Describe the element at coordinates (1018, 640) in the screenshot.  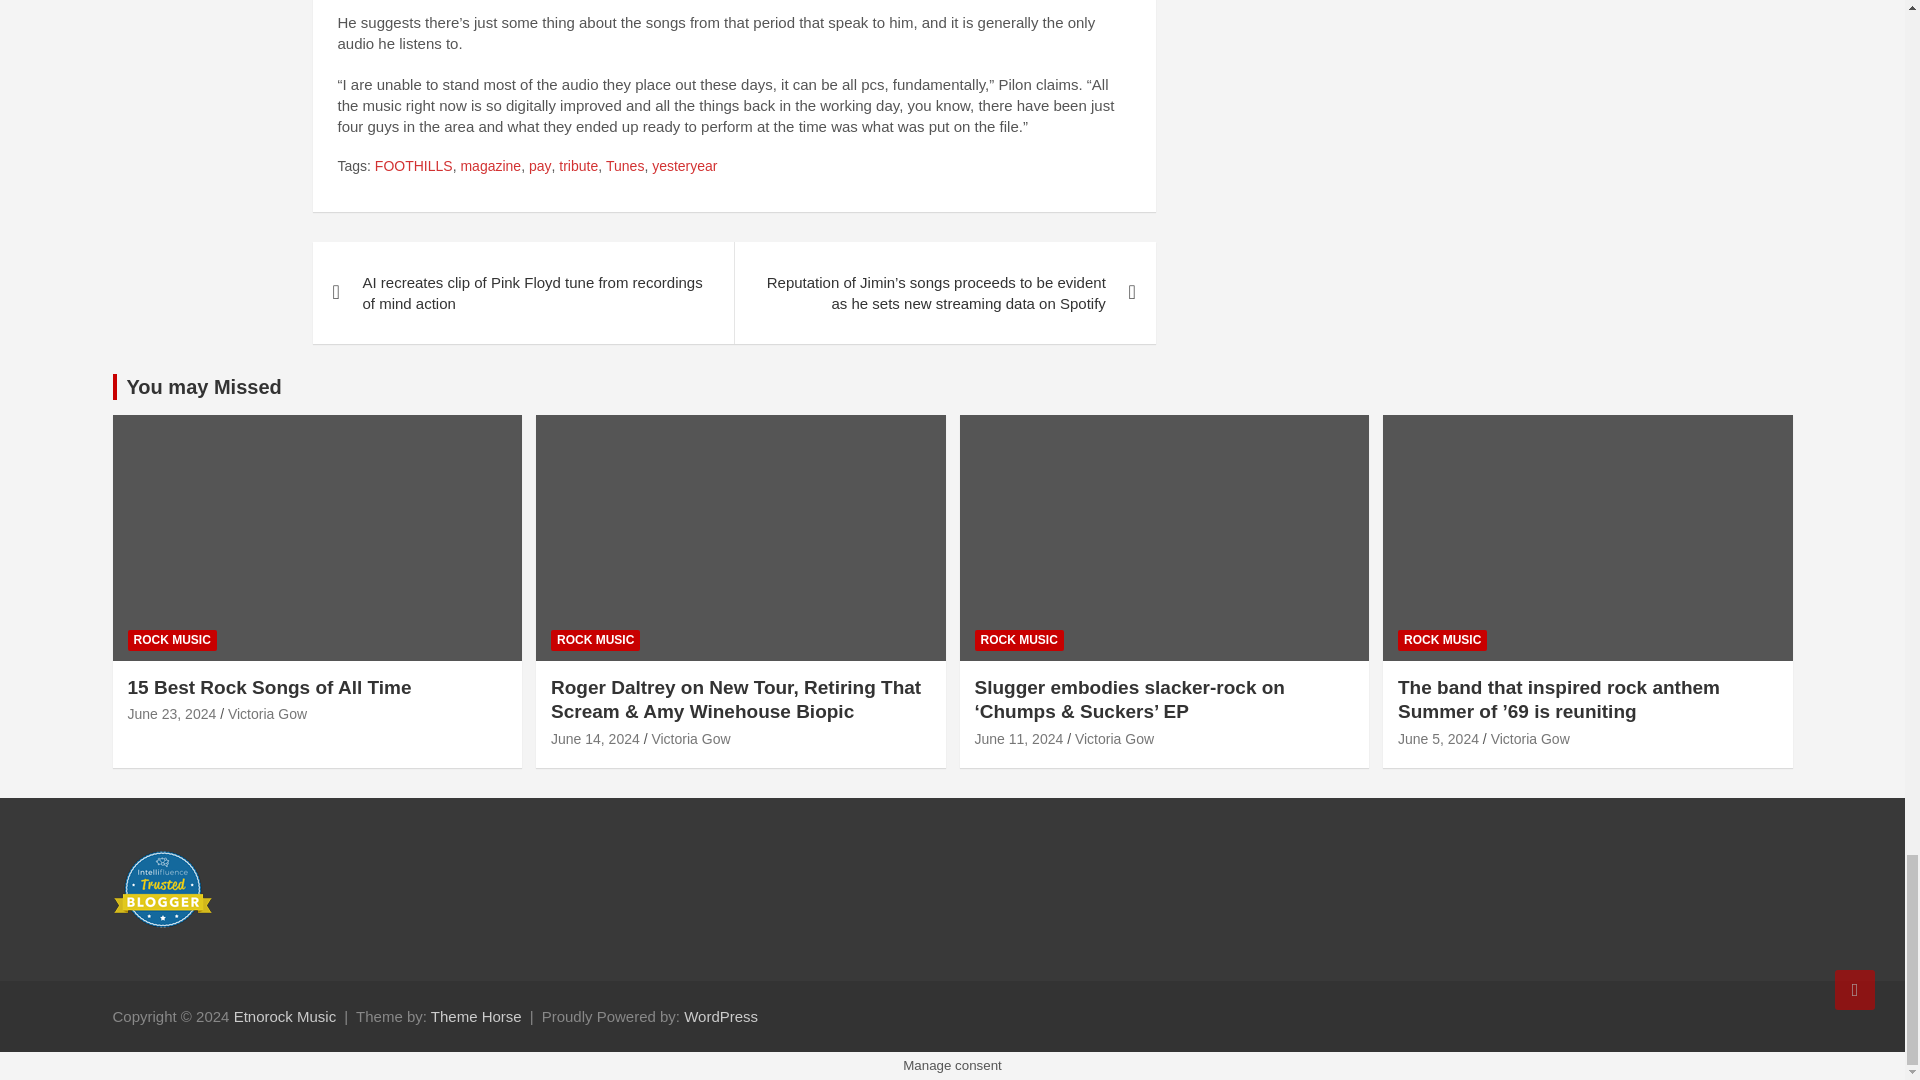
I see `ROCK MUSIC` at that location.